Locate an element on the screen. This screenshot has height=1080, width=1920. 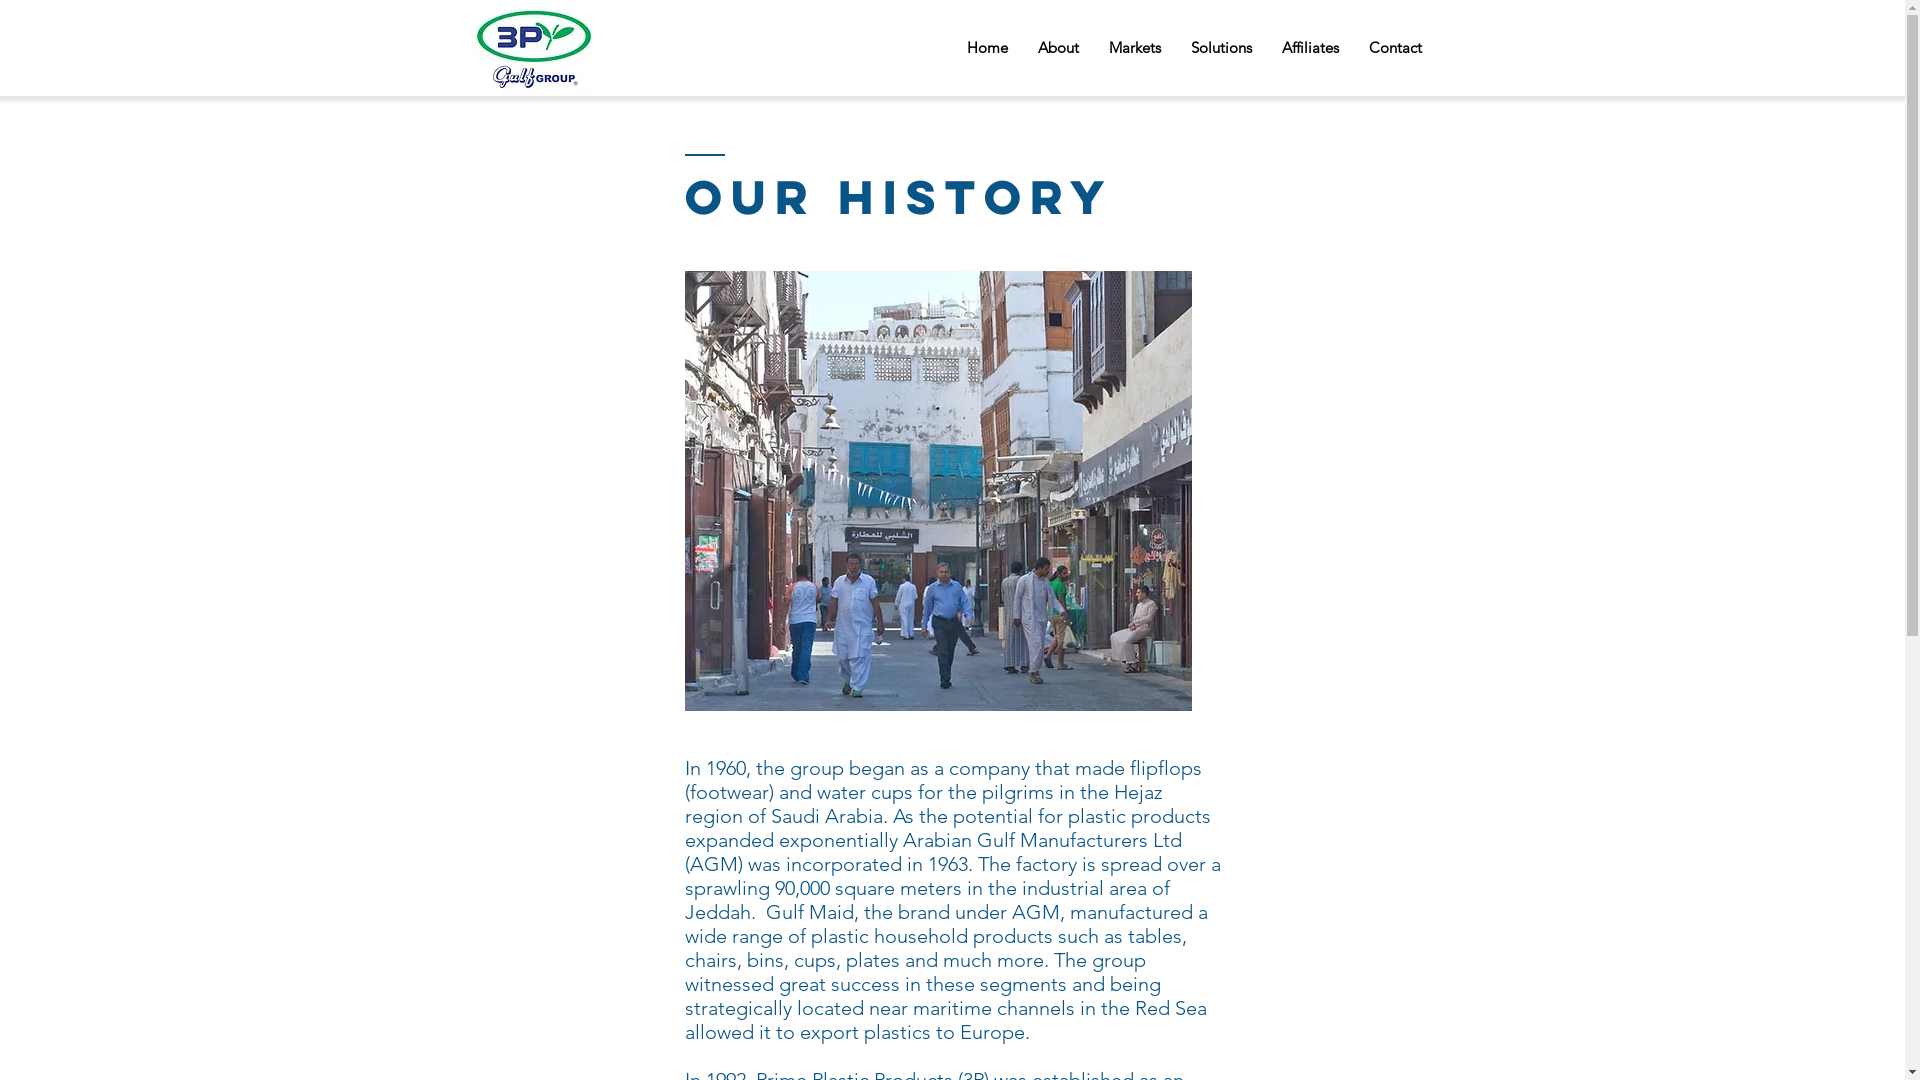
About is located at coordinates (1058, 48).